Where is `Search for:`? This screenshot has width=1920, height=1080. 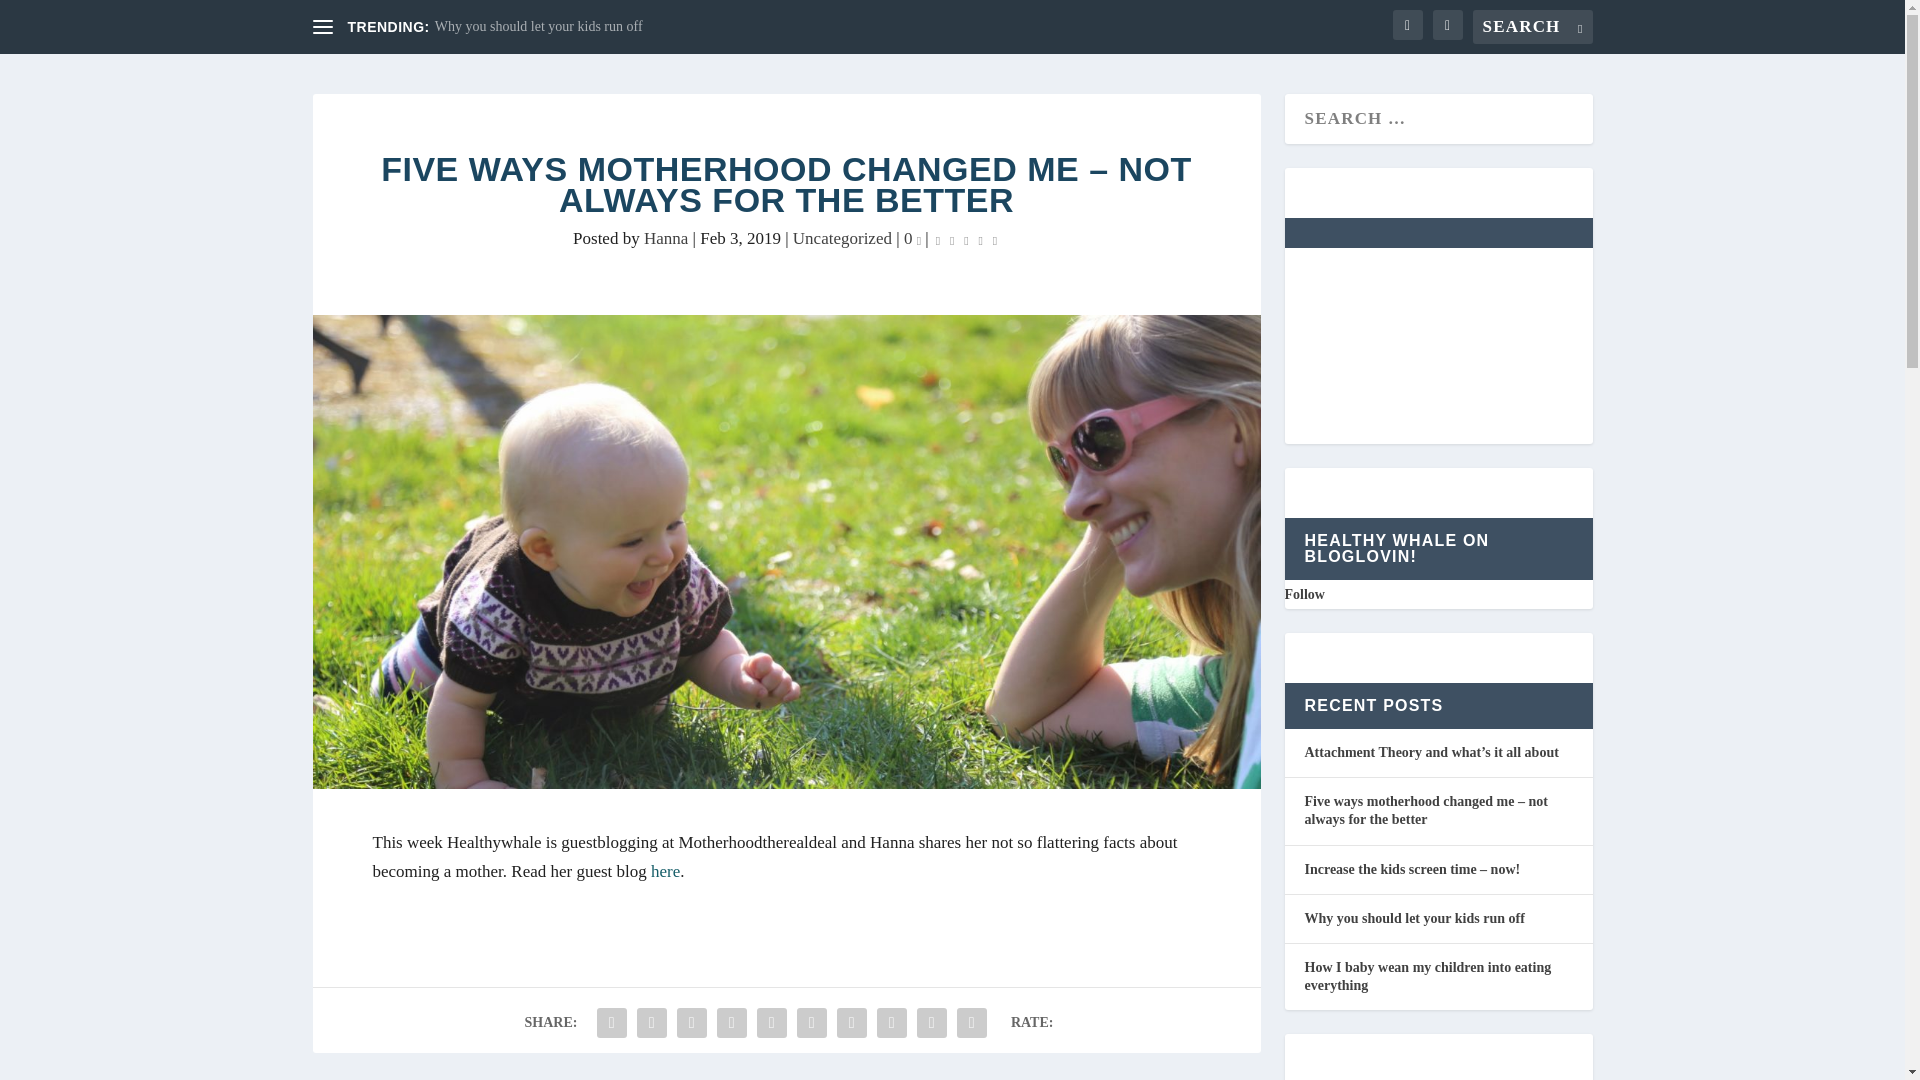
Search for: is located at coordinates (1532, 26).